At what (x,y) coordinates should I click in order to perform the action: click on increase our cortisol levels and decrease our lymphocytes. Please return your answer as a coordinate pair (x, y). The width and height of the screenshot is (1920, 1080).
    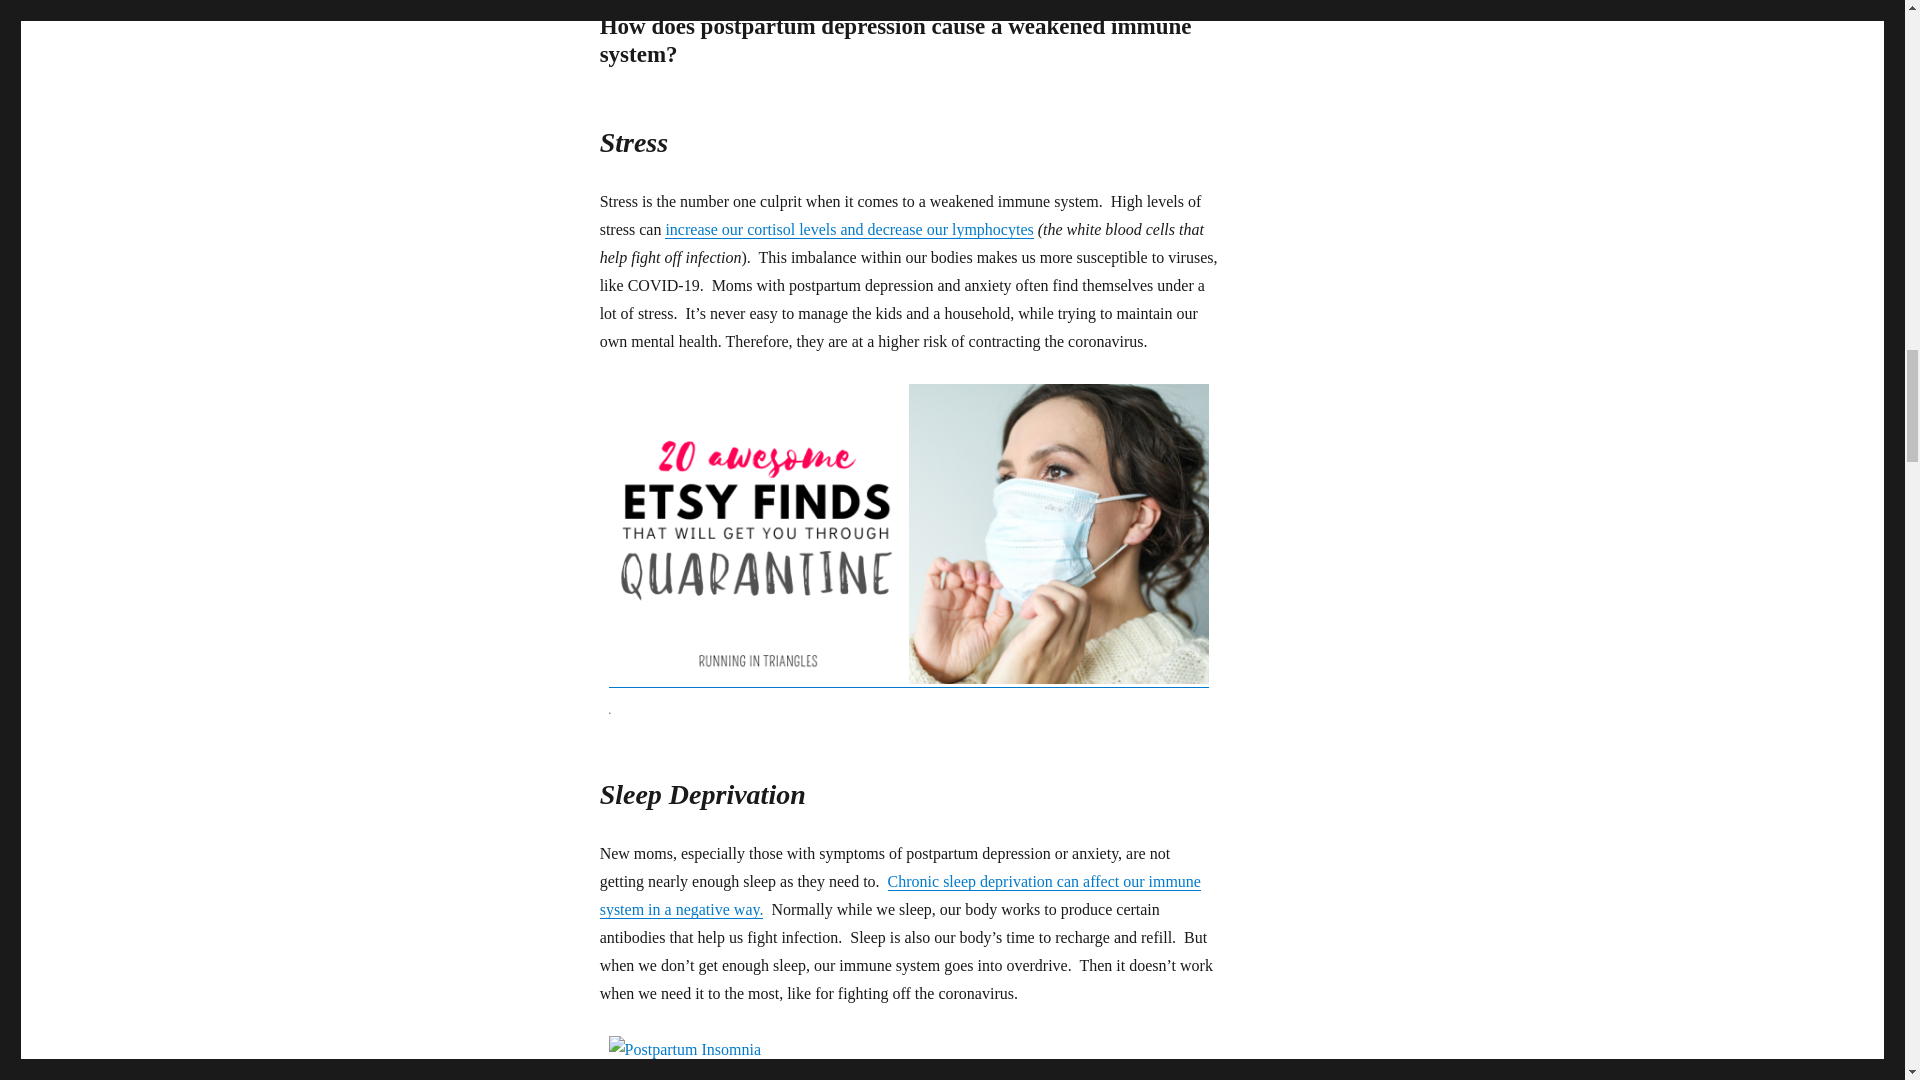
    Looking at the image, I should click on (848, 229).